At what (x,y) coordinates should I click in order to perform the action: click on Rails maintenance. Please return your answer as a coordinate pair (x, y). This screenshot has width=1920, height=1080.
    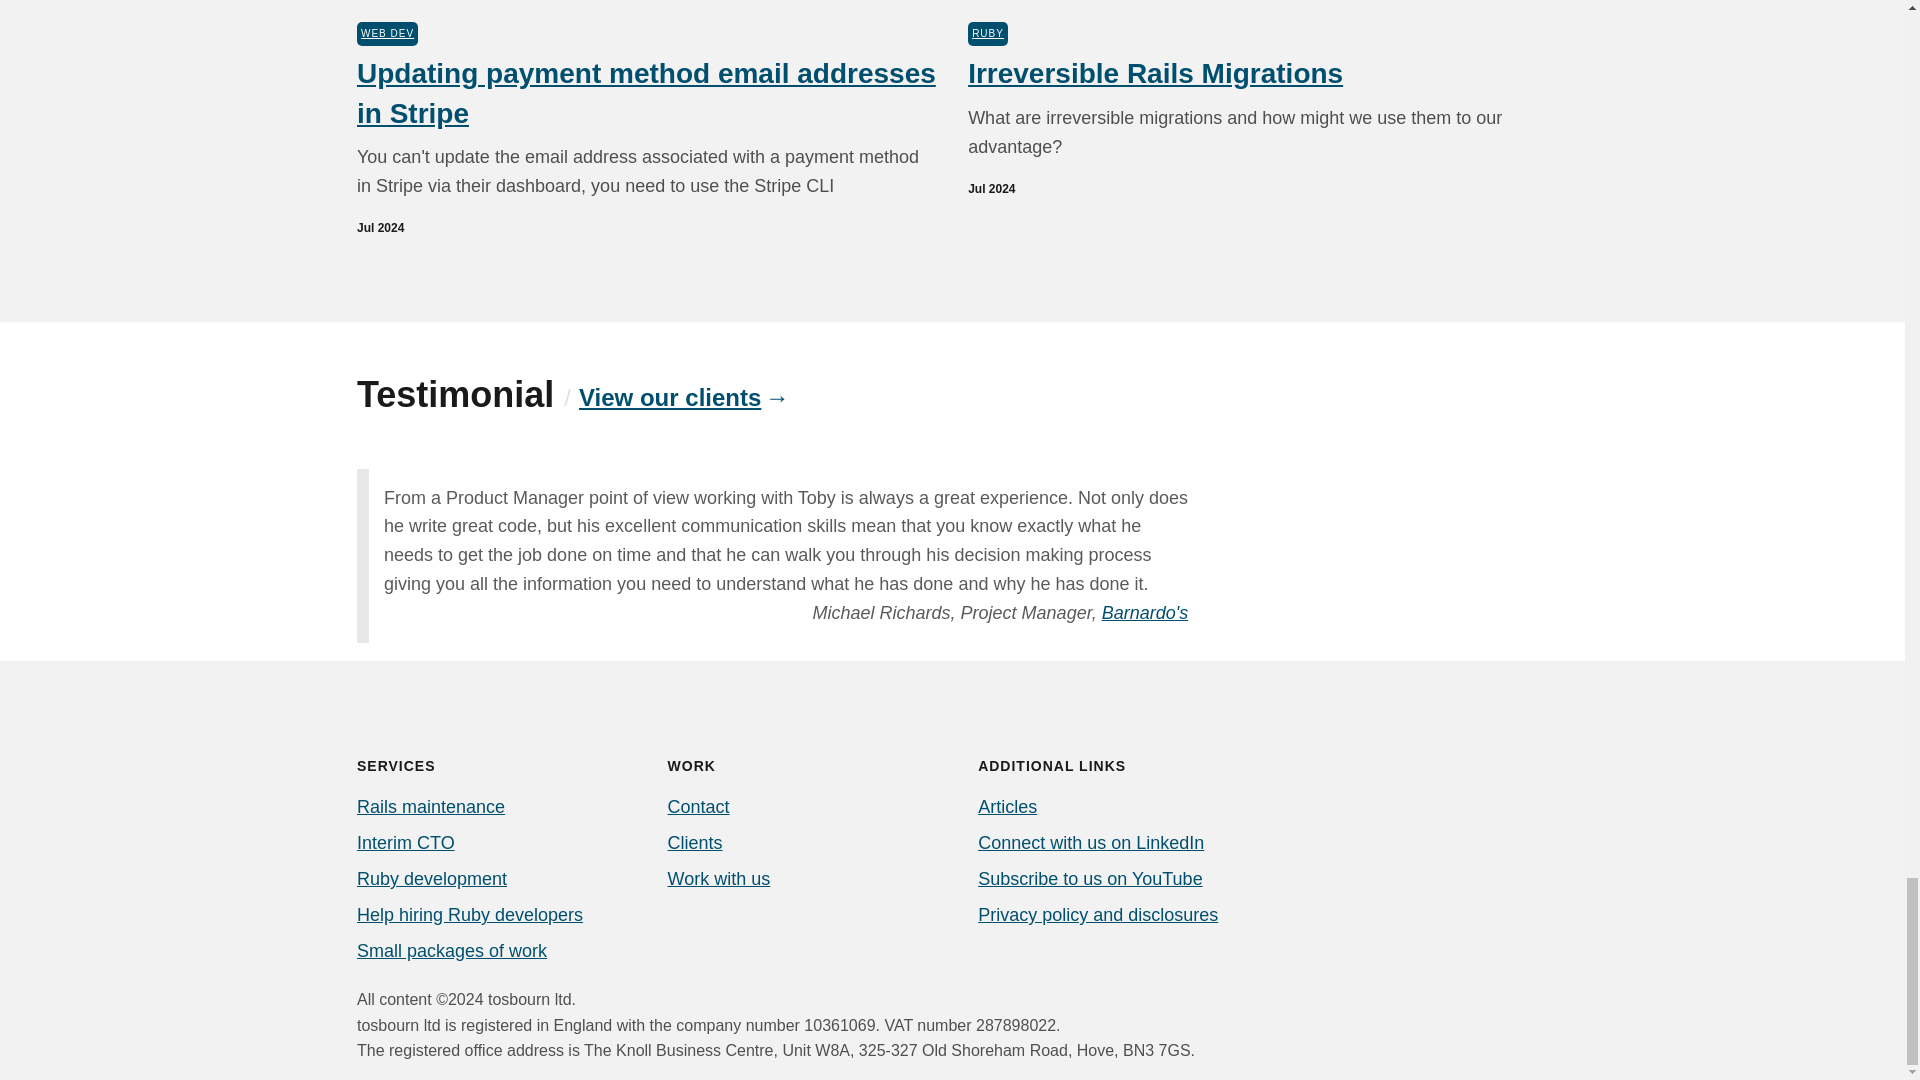
    Looking at the image, I should click on (430, 806).